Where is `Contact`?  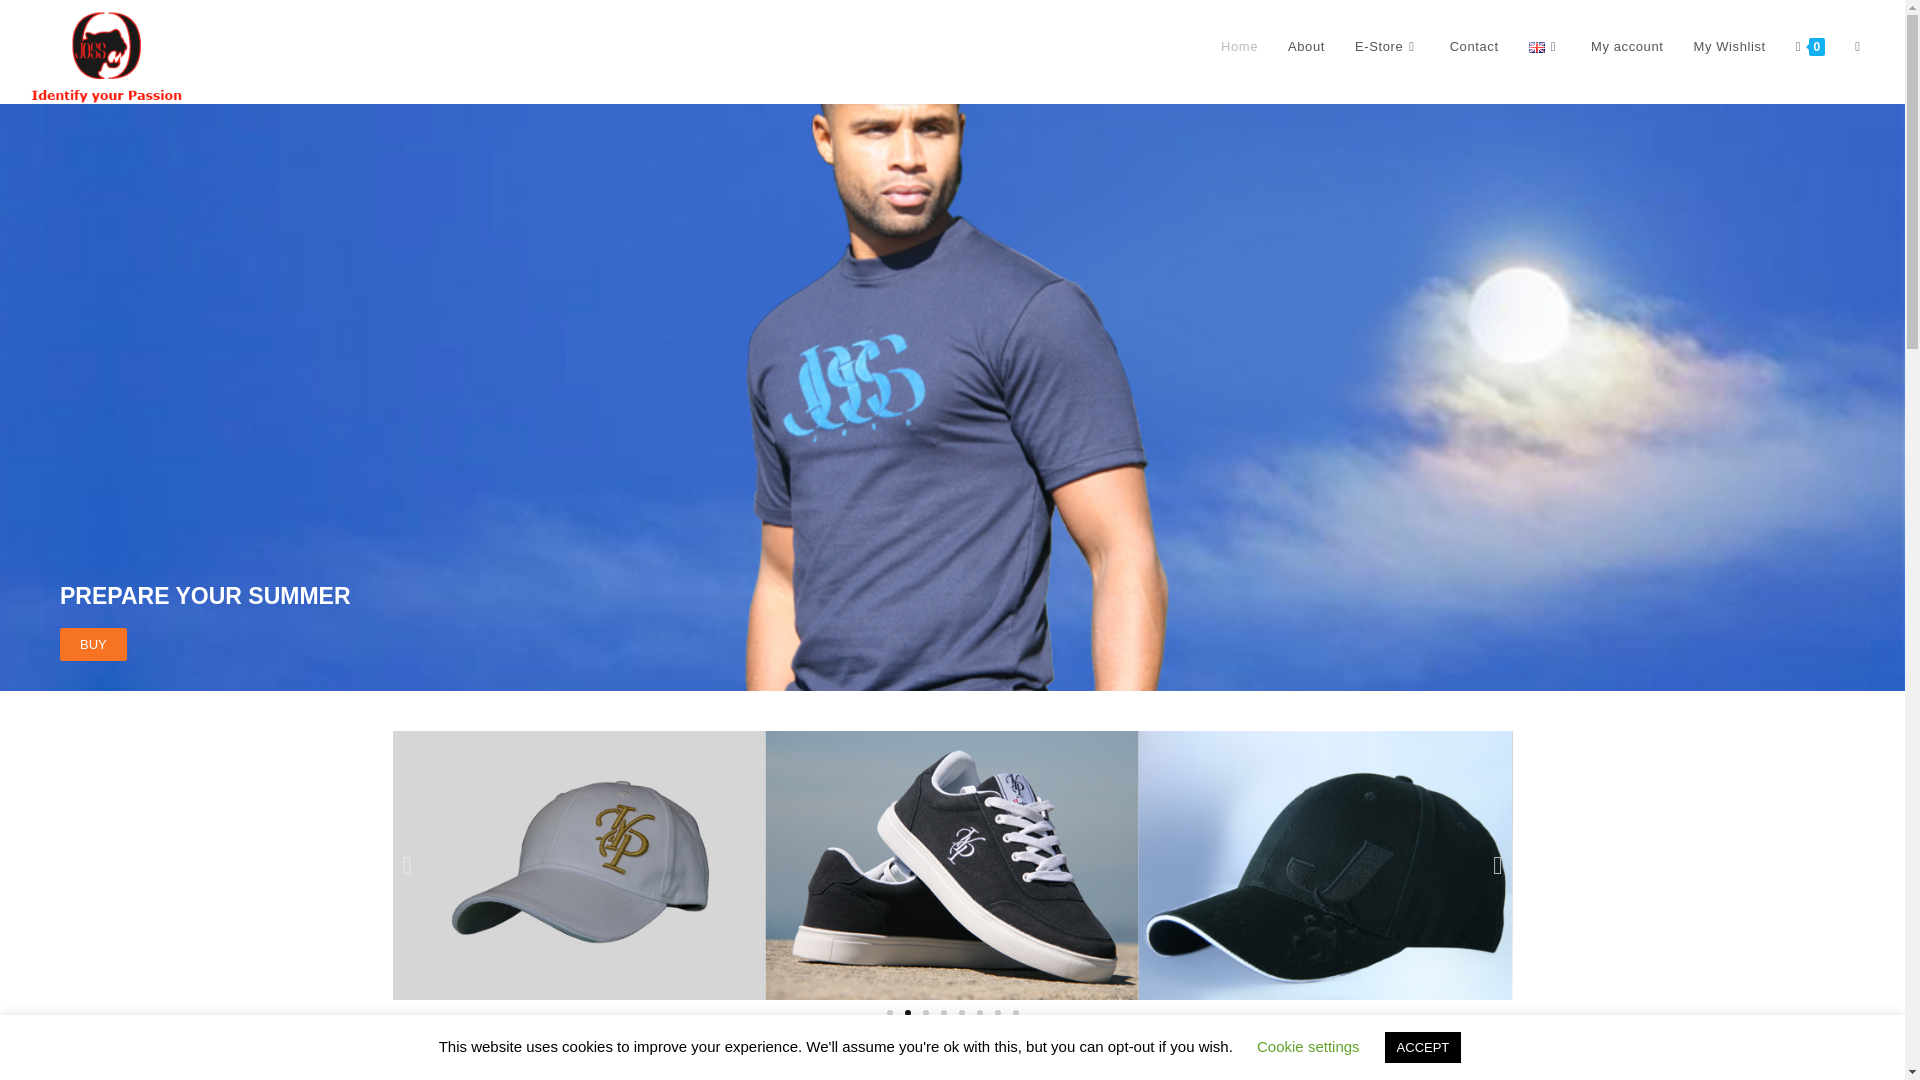 Contact is located at coordinates (1474, 46).